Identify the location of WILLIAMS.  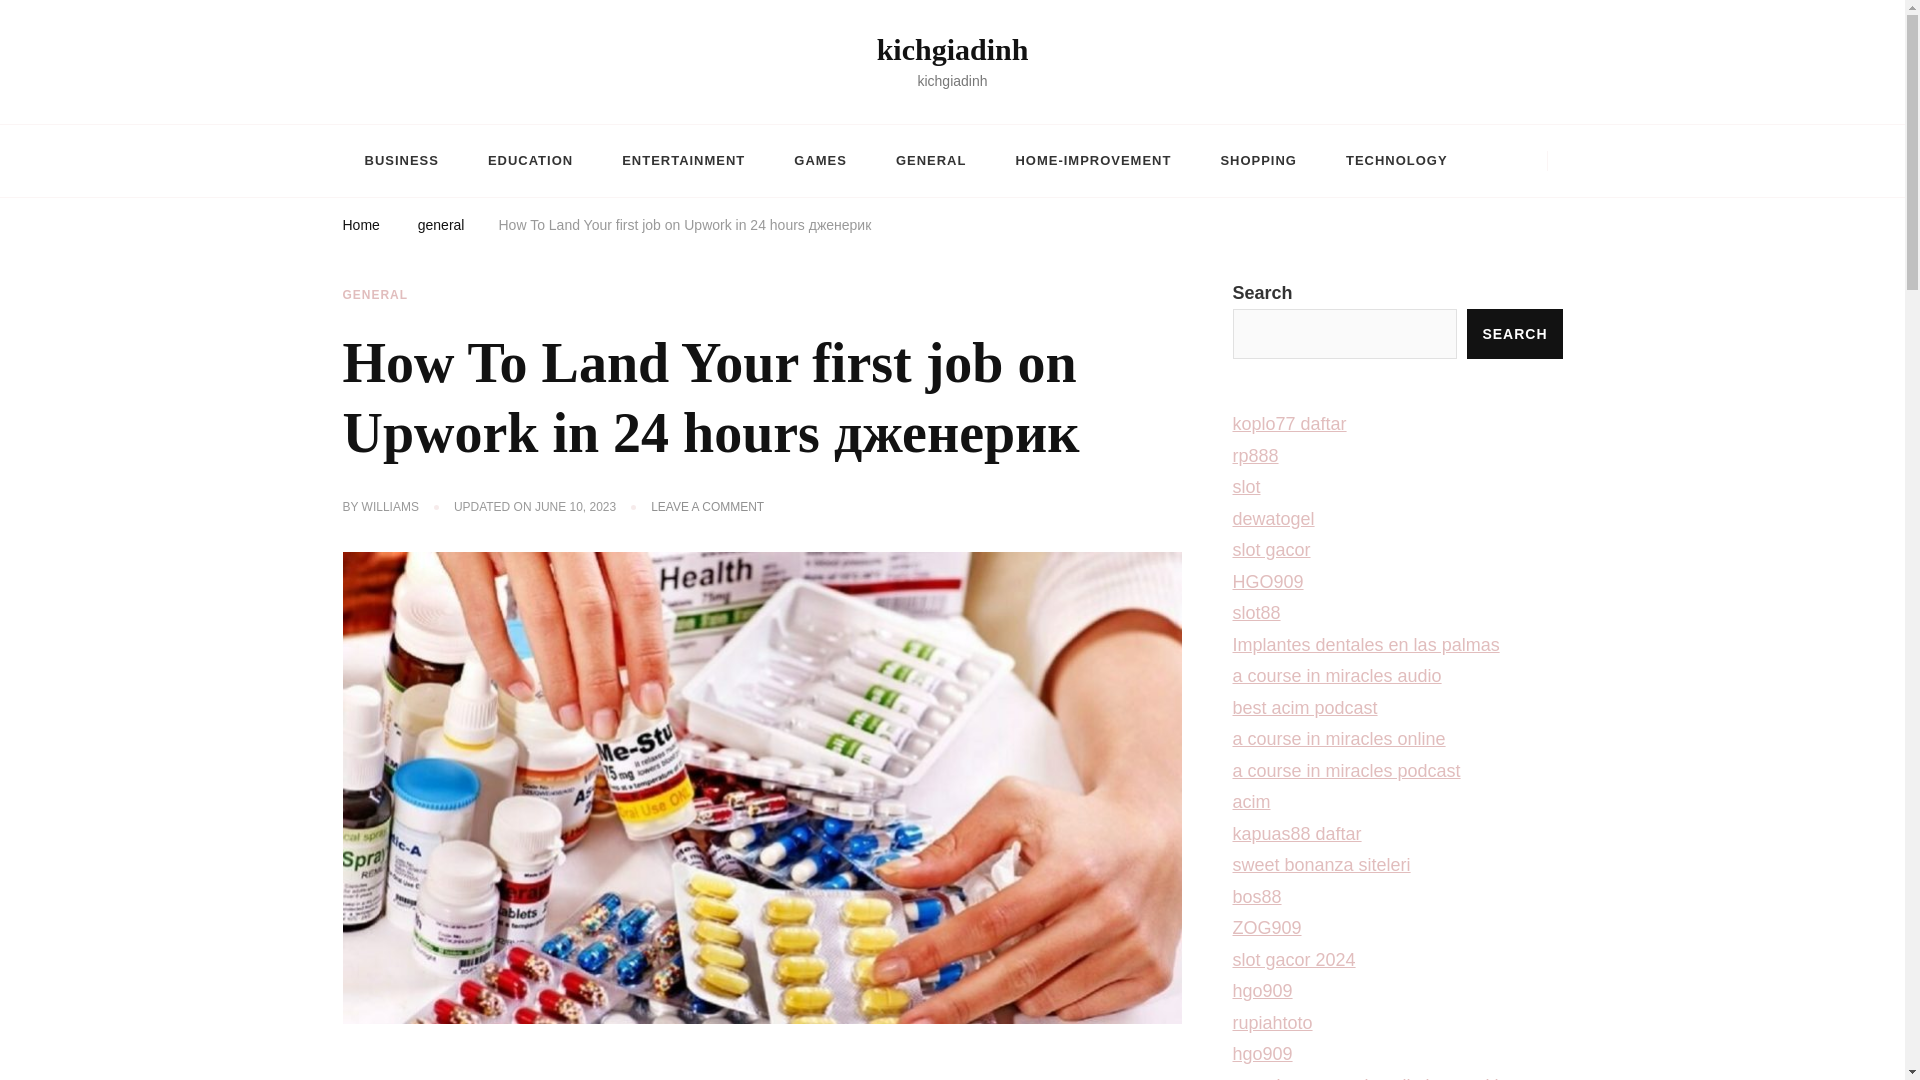
(390, 508).